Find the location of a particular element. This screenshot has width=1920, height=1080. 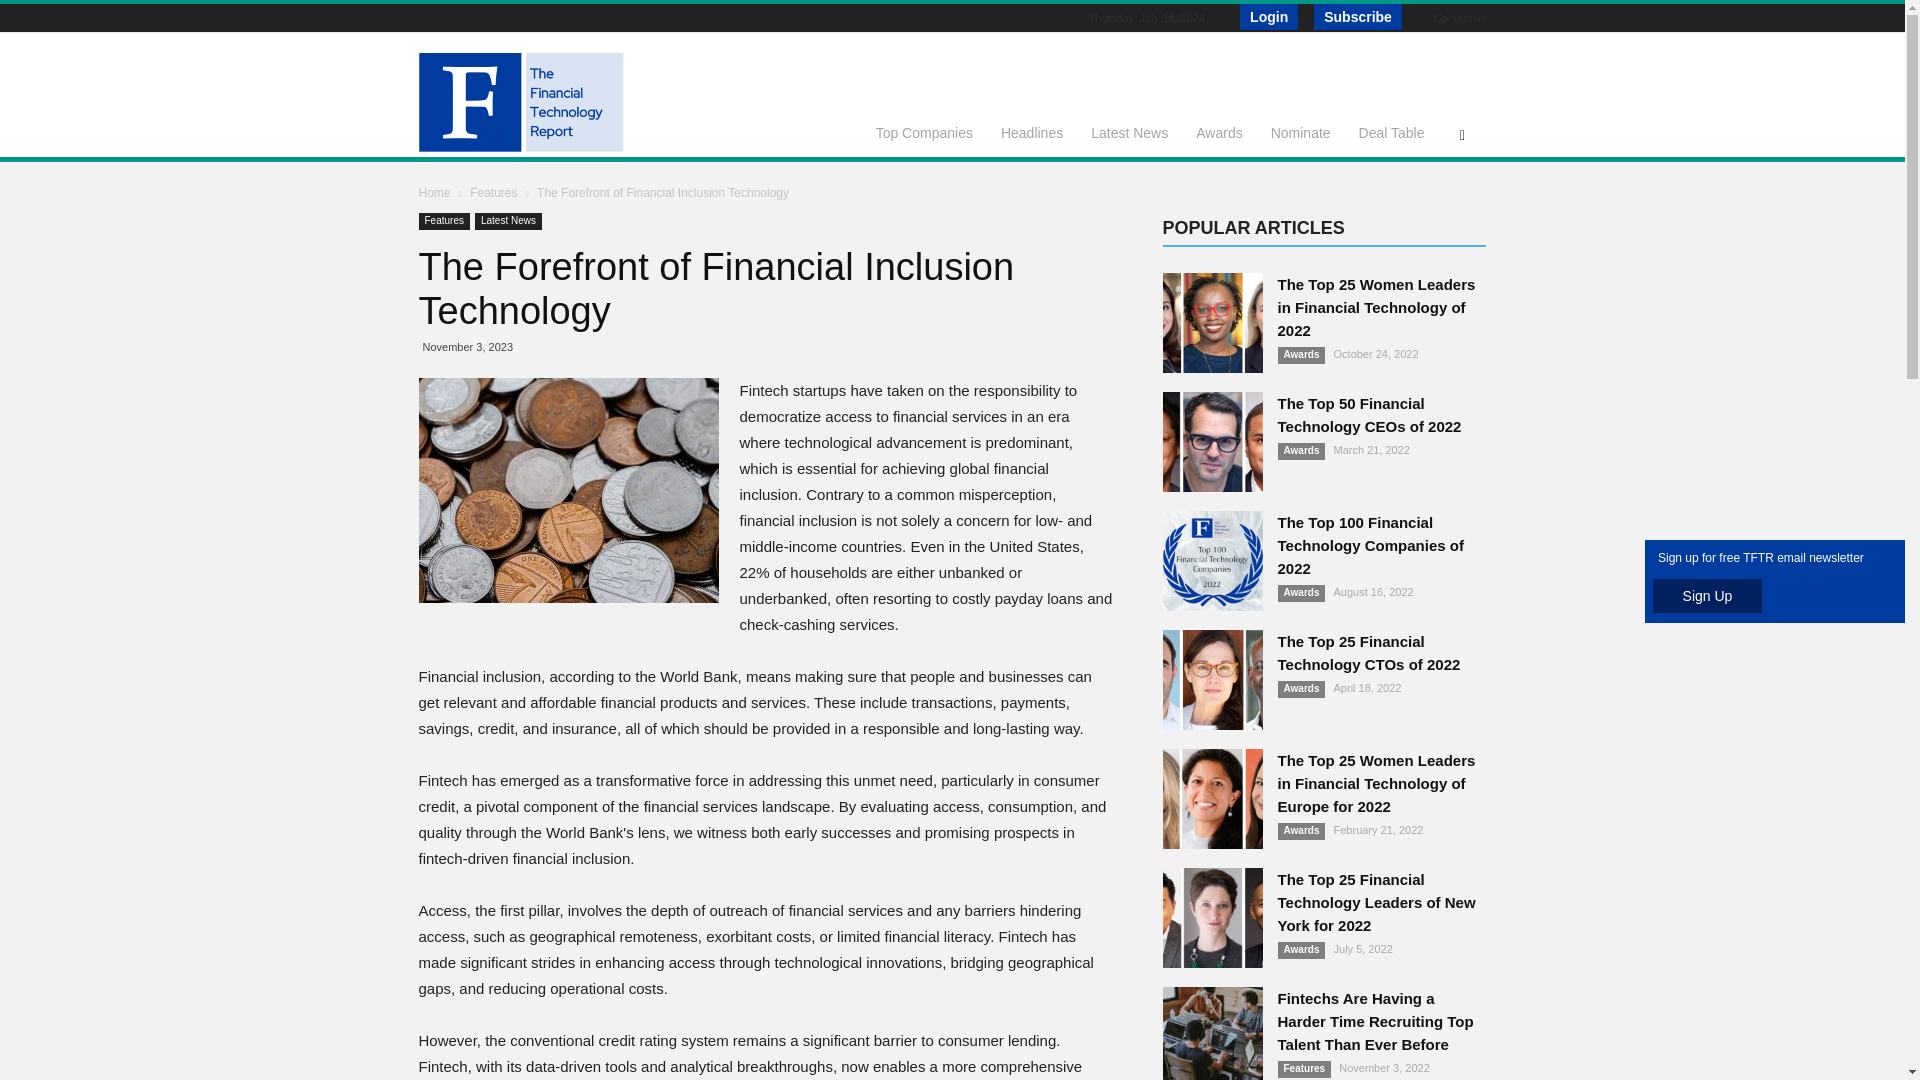

Subscribe is located at coordinates (1357, 17).